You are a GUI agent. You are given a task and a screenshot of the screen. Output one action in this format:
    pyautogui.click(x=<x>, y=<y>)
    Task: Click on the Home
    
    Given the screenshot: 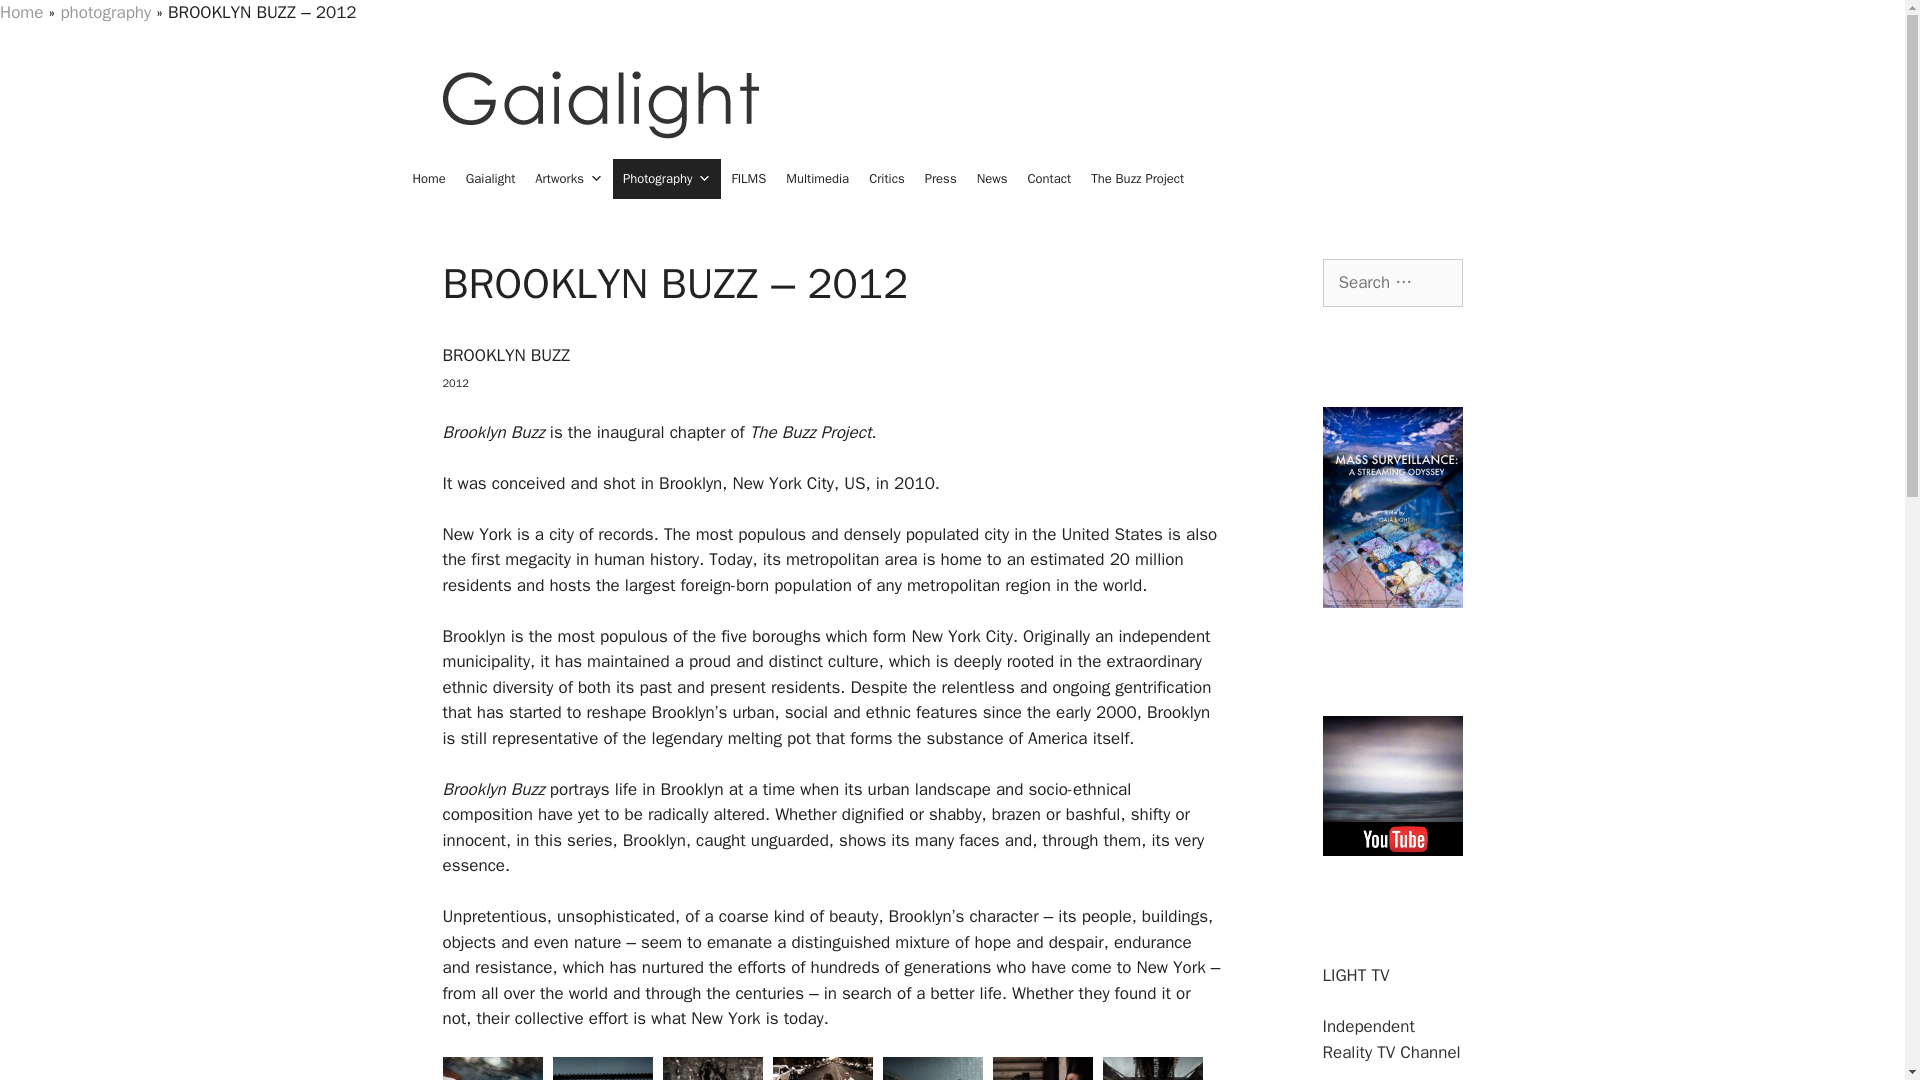 What is the action you would take?
    pyautogui.click(x=21, y=12)
    